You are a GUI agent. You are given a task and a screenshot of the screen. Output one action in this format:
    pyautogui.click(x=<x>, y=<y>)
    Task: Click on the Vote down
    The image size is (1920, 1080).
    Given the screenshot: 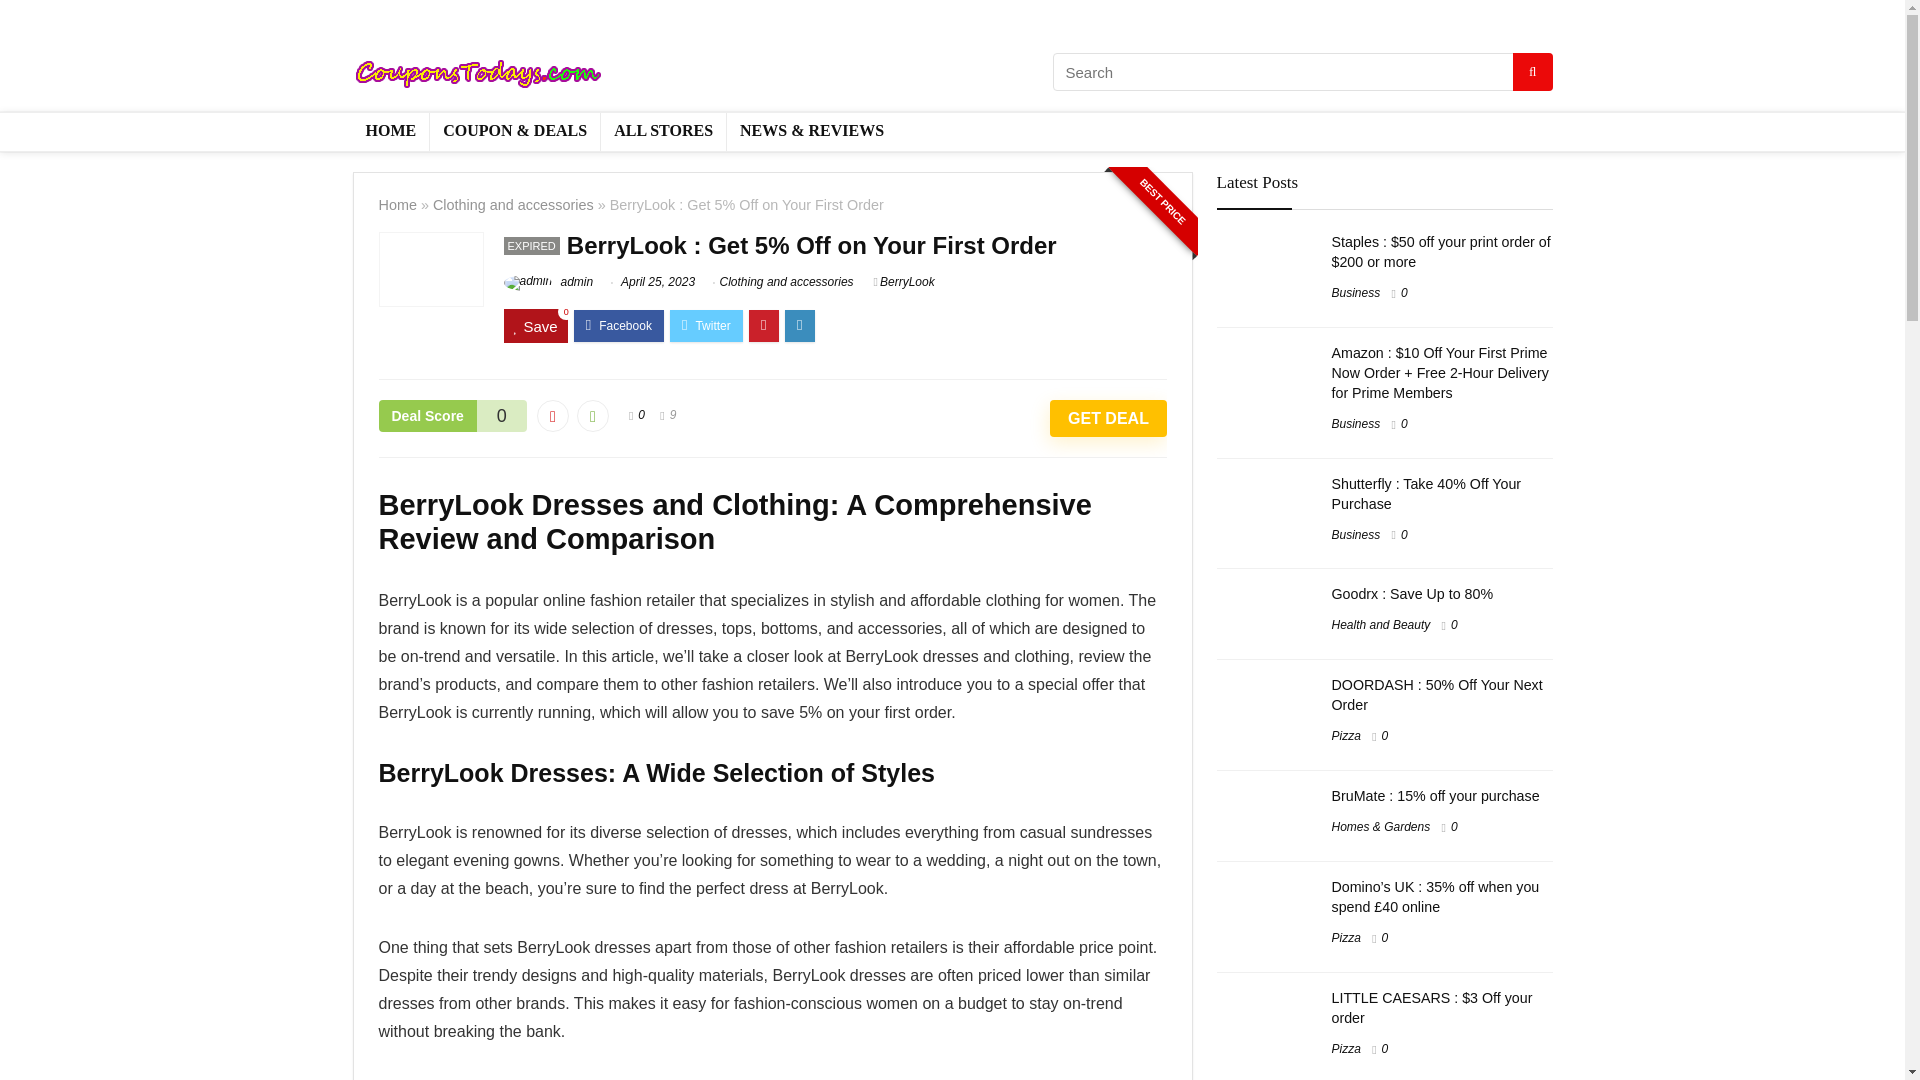 What is the action you would take?
    pyautogui.click(x=552, y=416)
    